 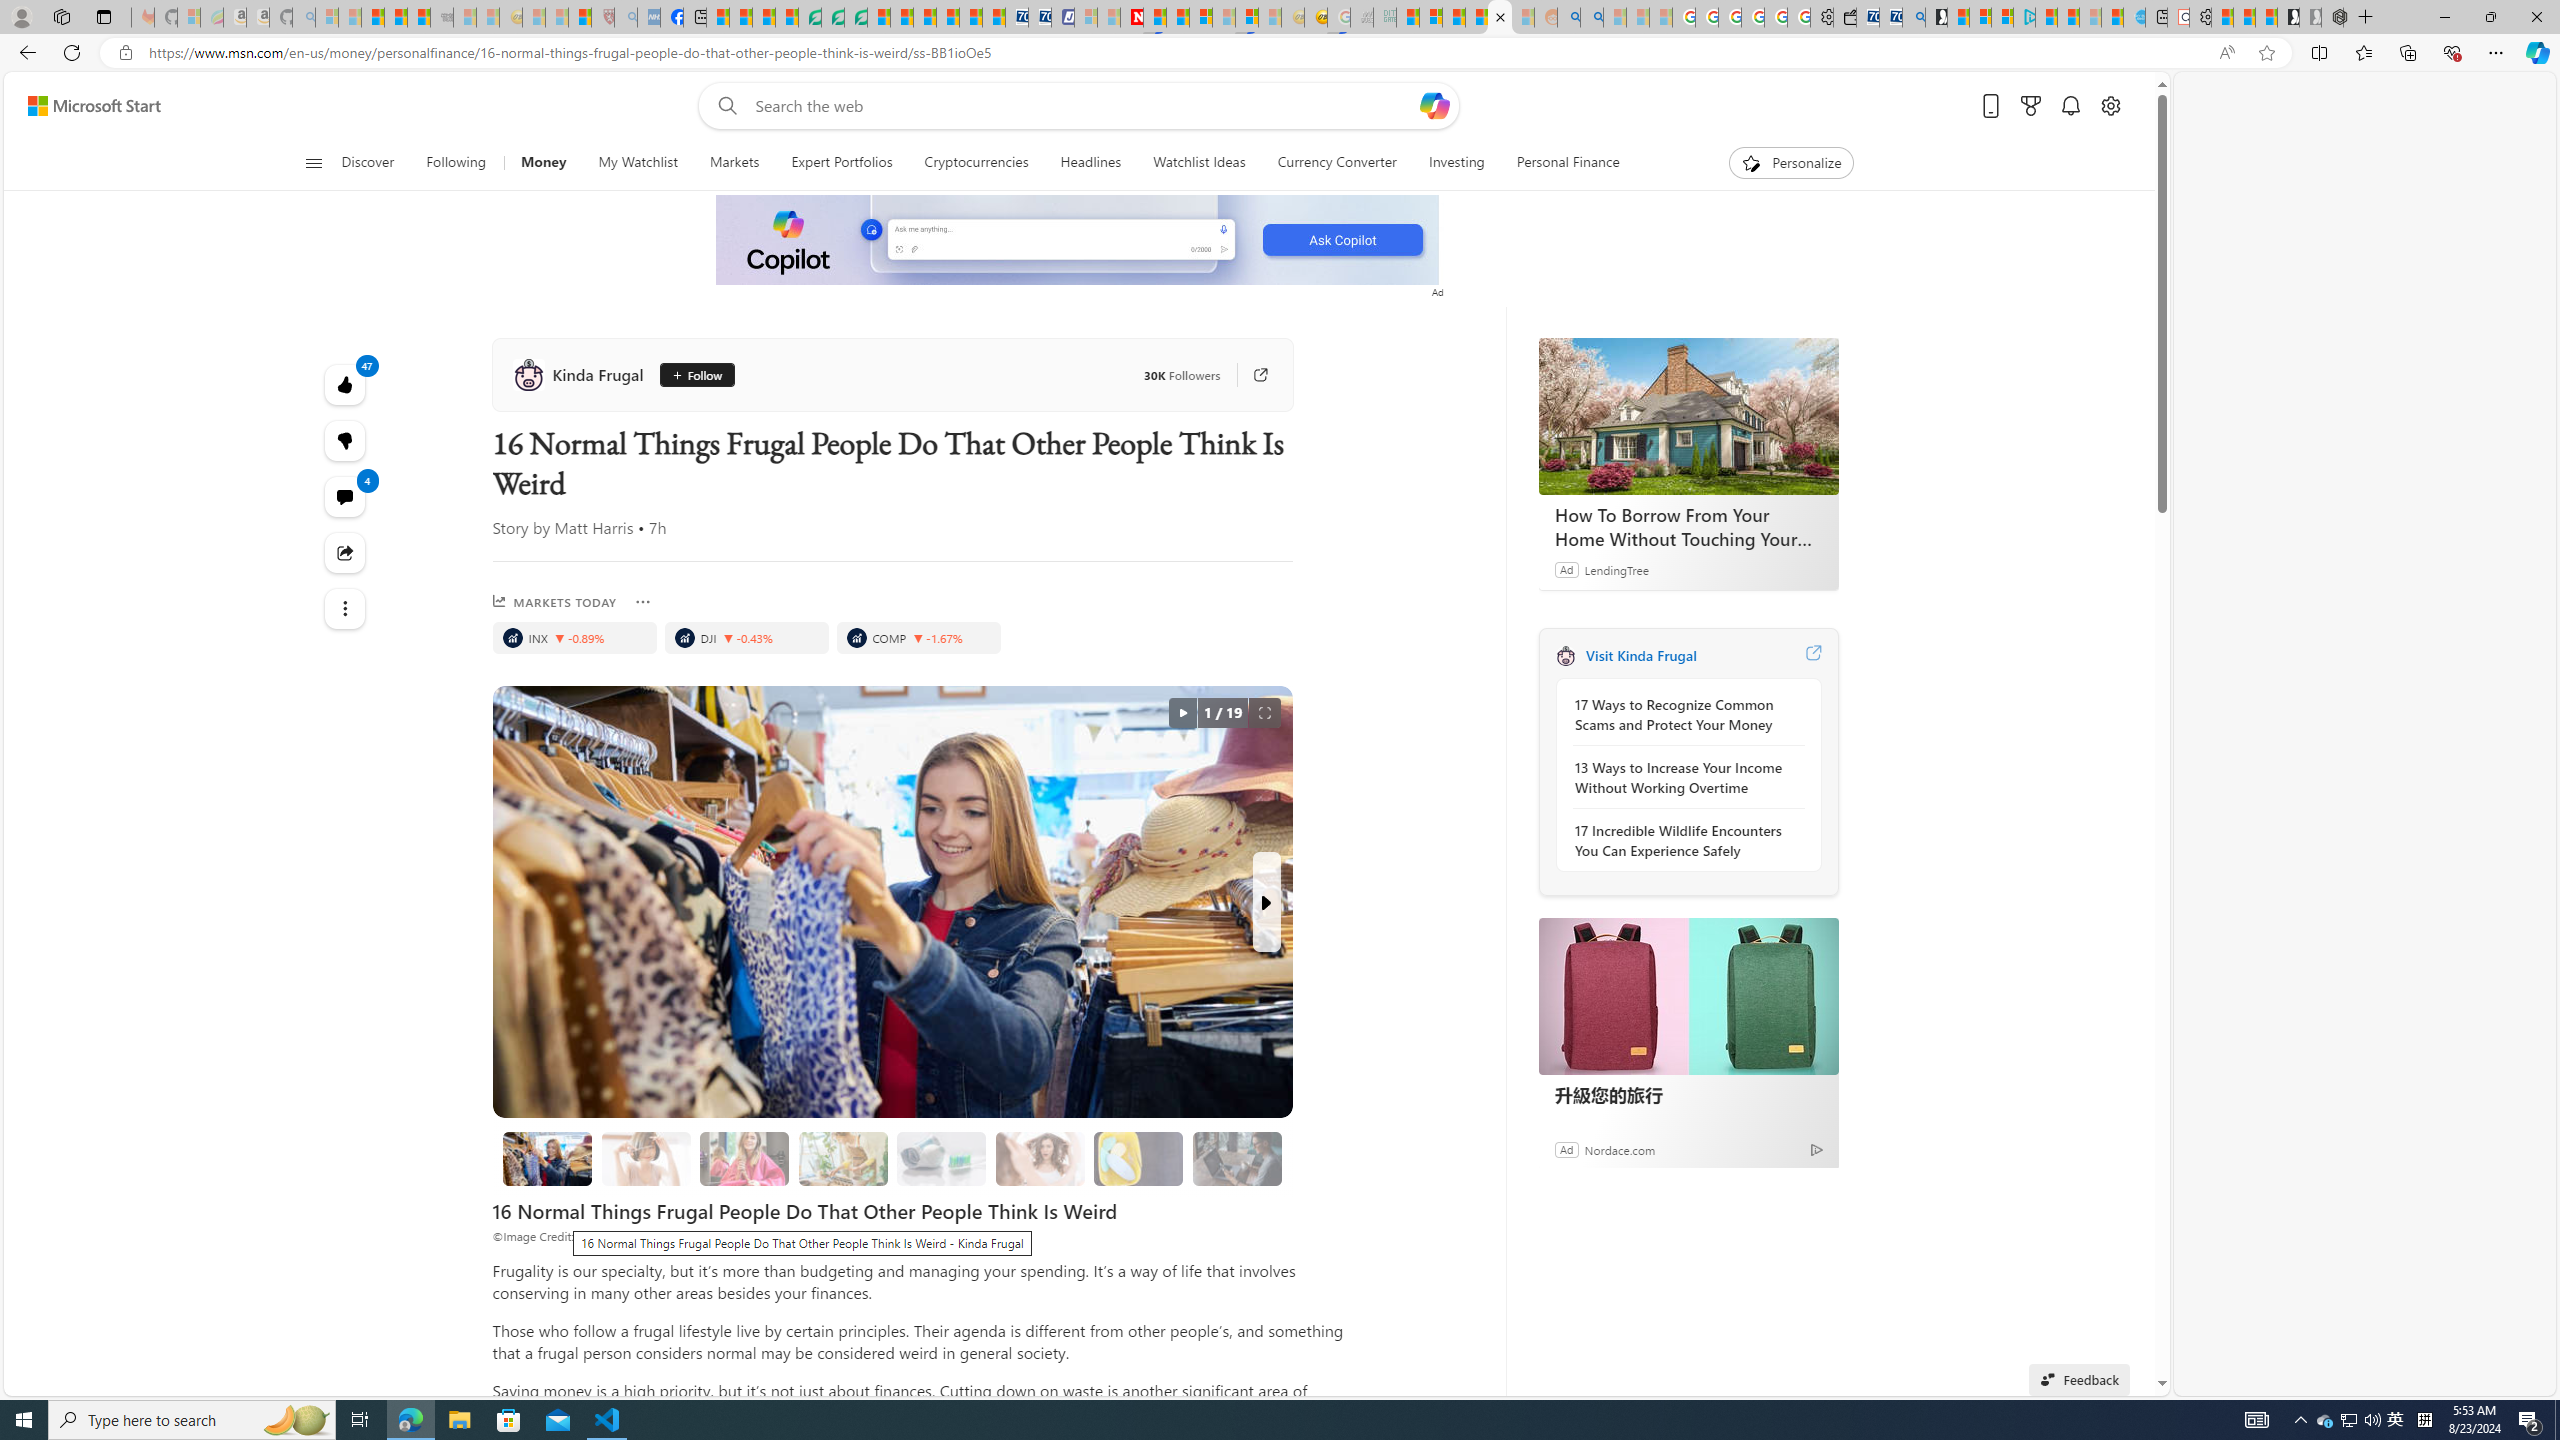 What do you see at coordinates (82, 106) in the screenshot?
I see `Skip to footer` at bounding box center [82, 106].